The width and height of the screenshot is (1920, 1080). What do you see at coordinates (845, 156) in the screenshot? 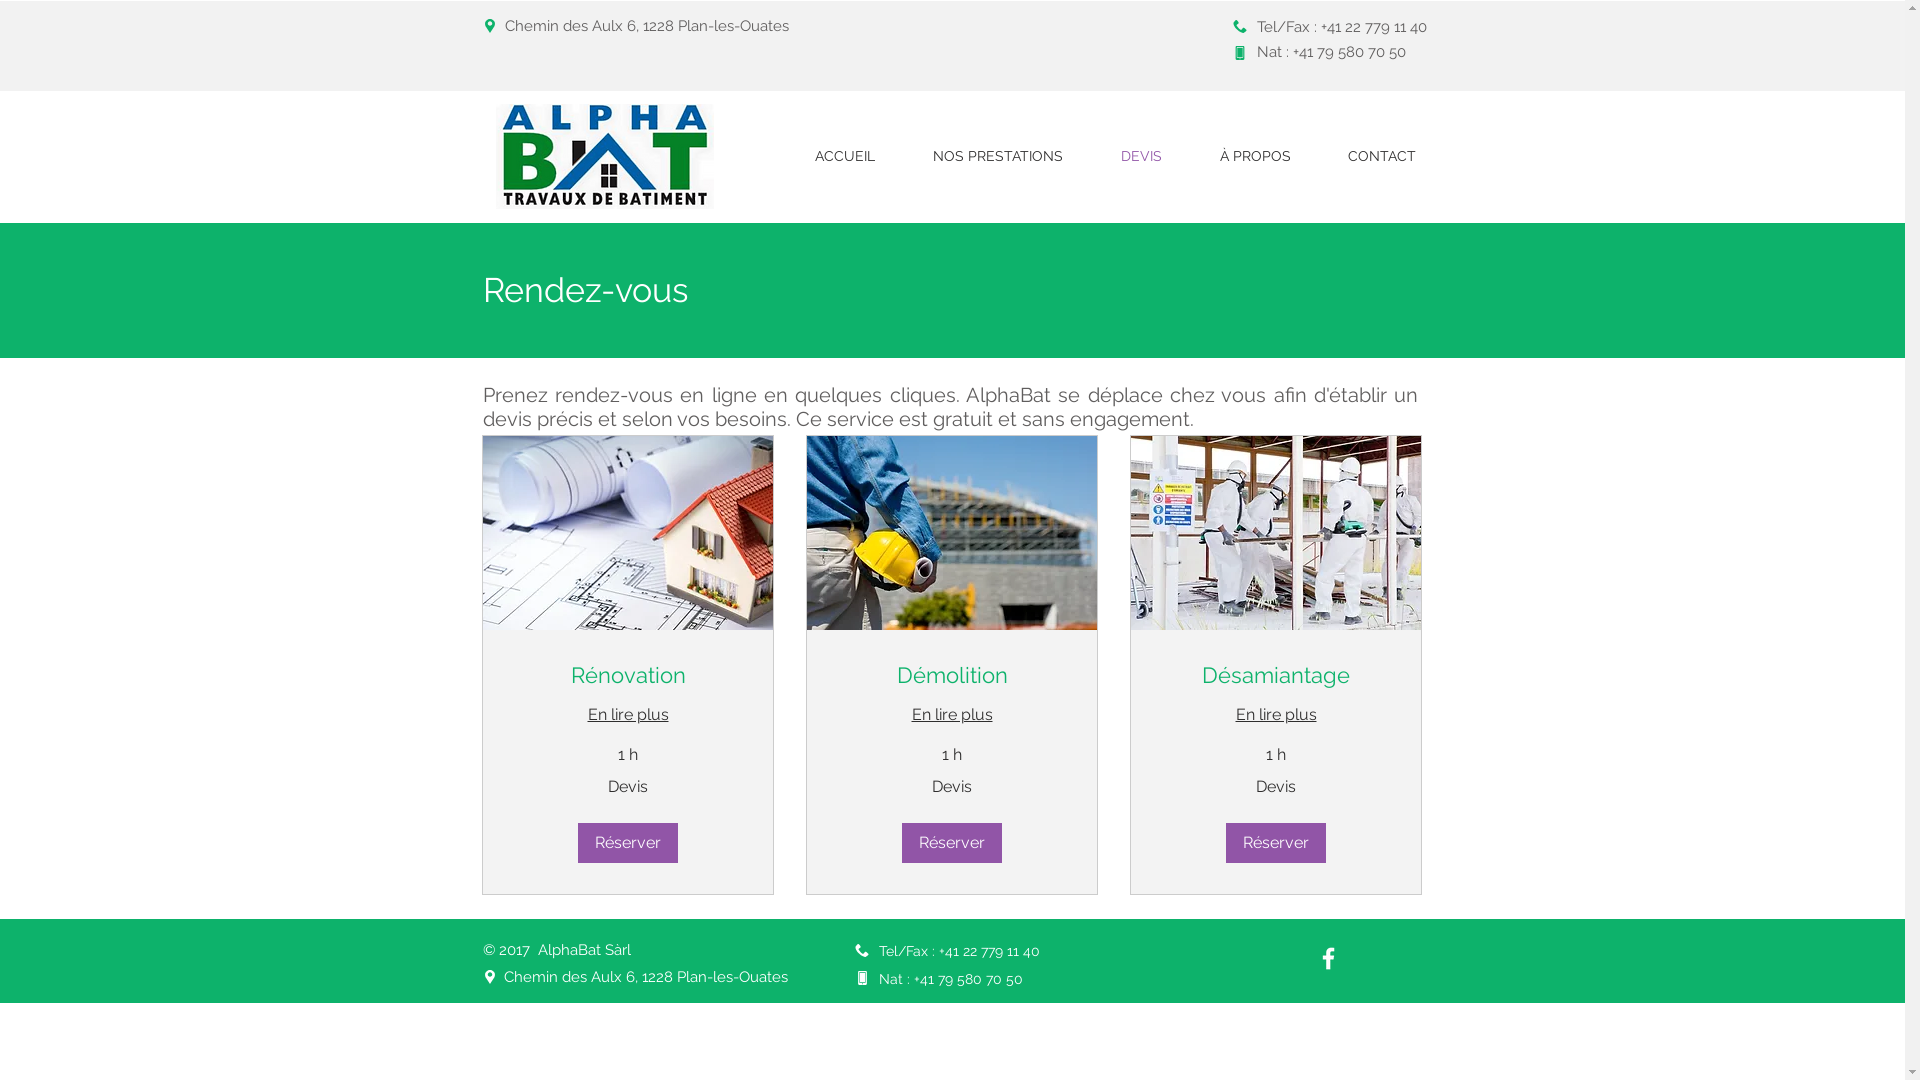
I see `ACCUEIL` at bounding box center [845, 156].